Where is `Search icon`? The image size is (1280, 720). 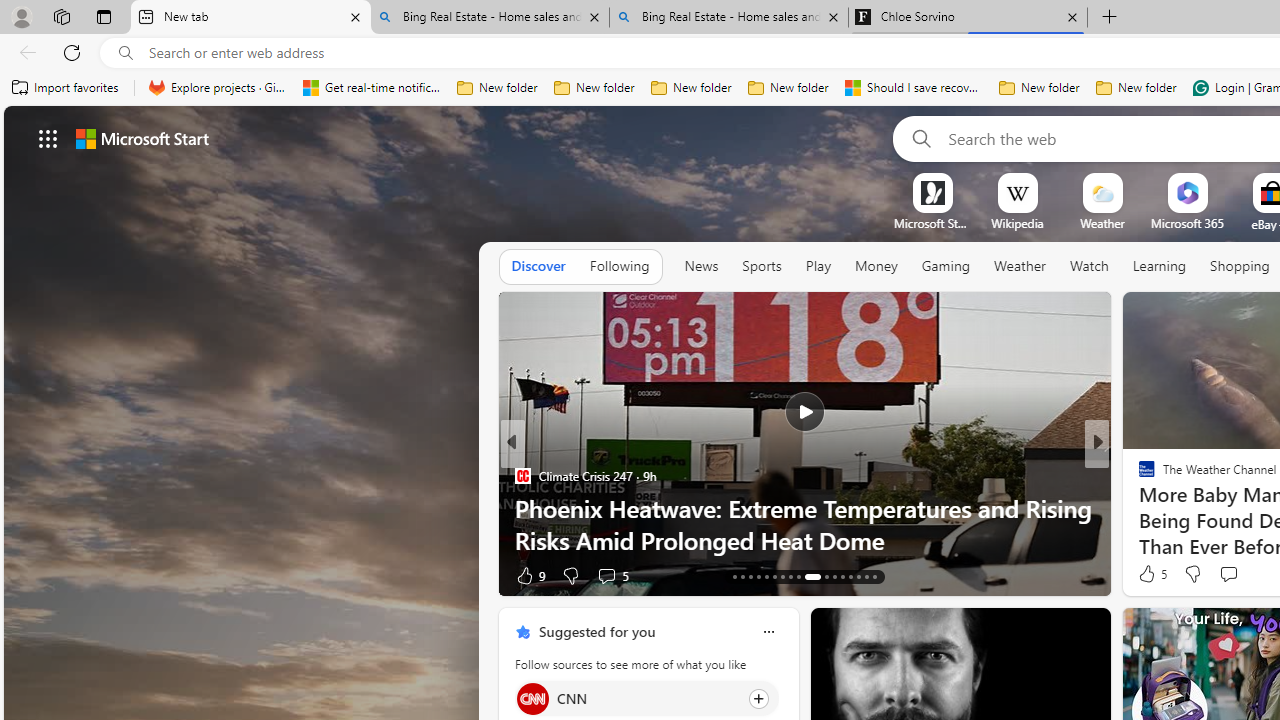 Search icon is located at coordinates (126, 53).